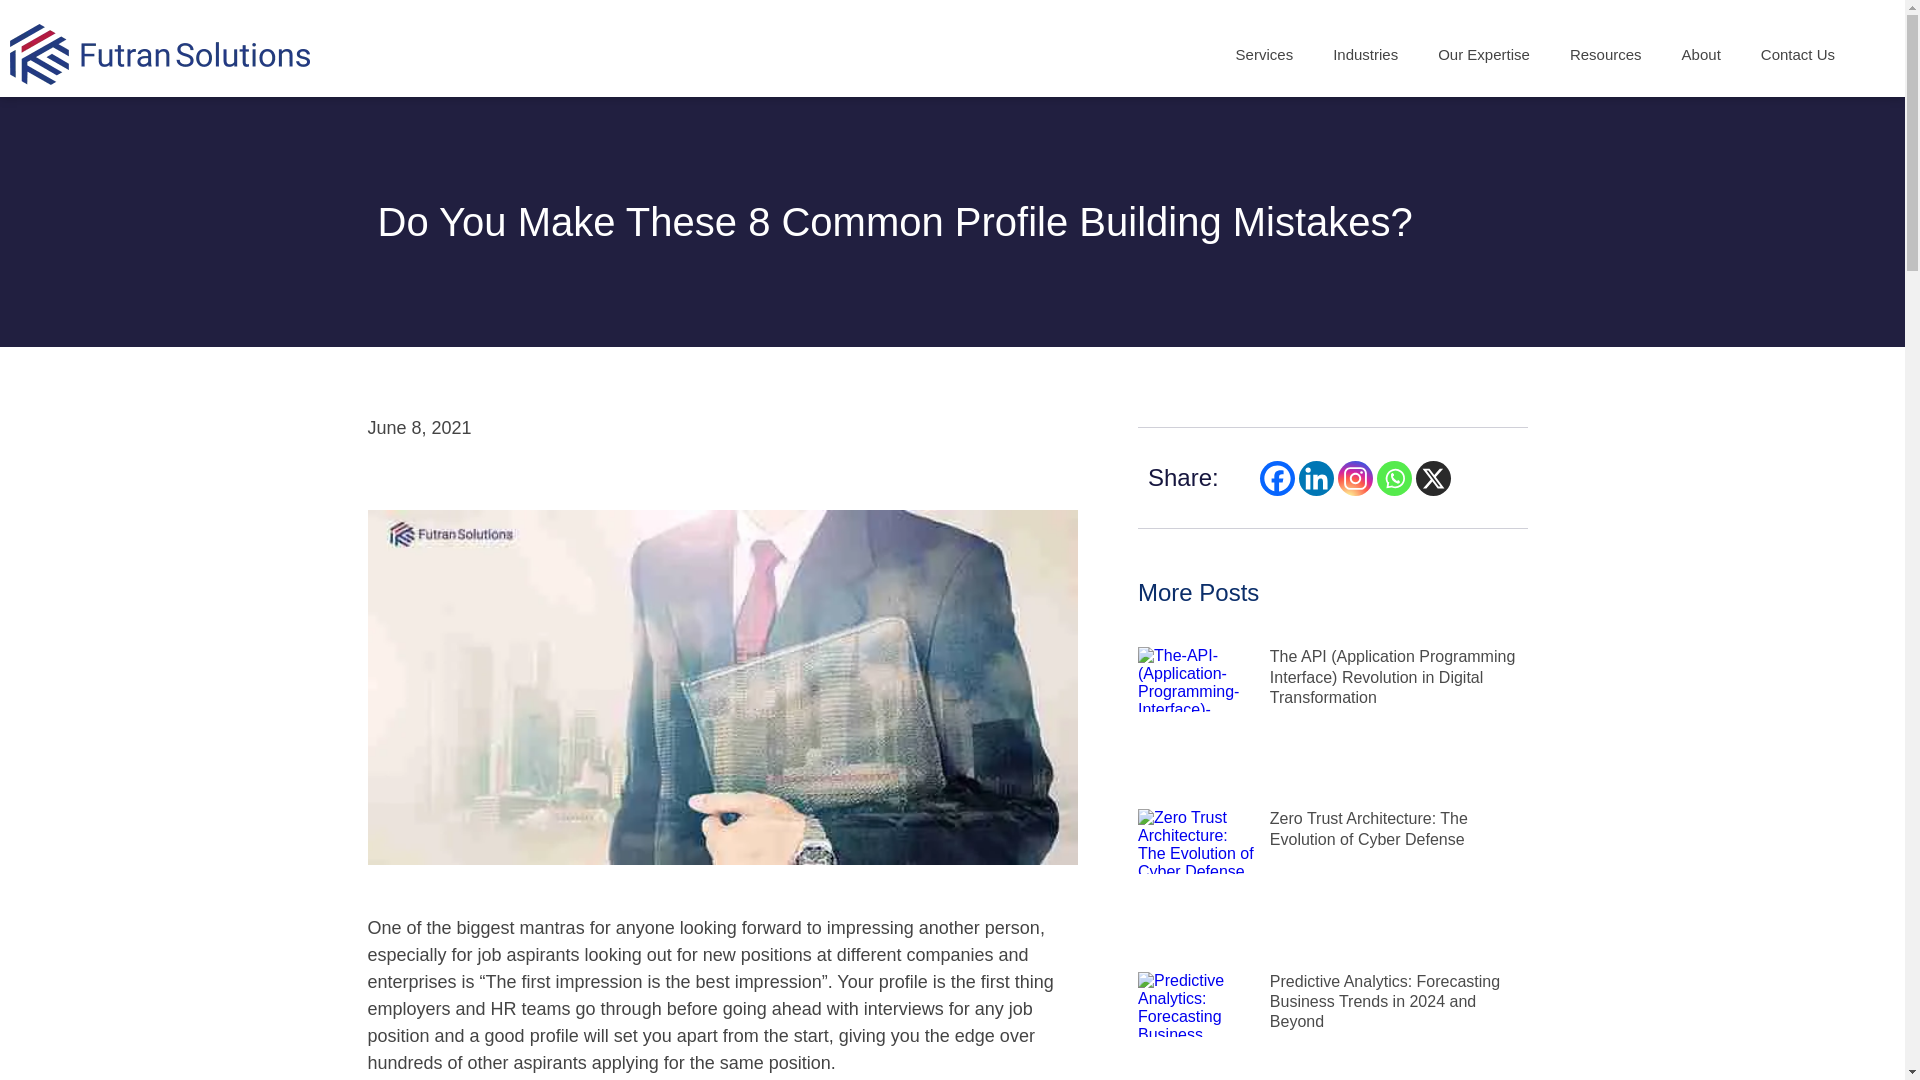  I want to click on Linkedin, so click(1316, 478).